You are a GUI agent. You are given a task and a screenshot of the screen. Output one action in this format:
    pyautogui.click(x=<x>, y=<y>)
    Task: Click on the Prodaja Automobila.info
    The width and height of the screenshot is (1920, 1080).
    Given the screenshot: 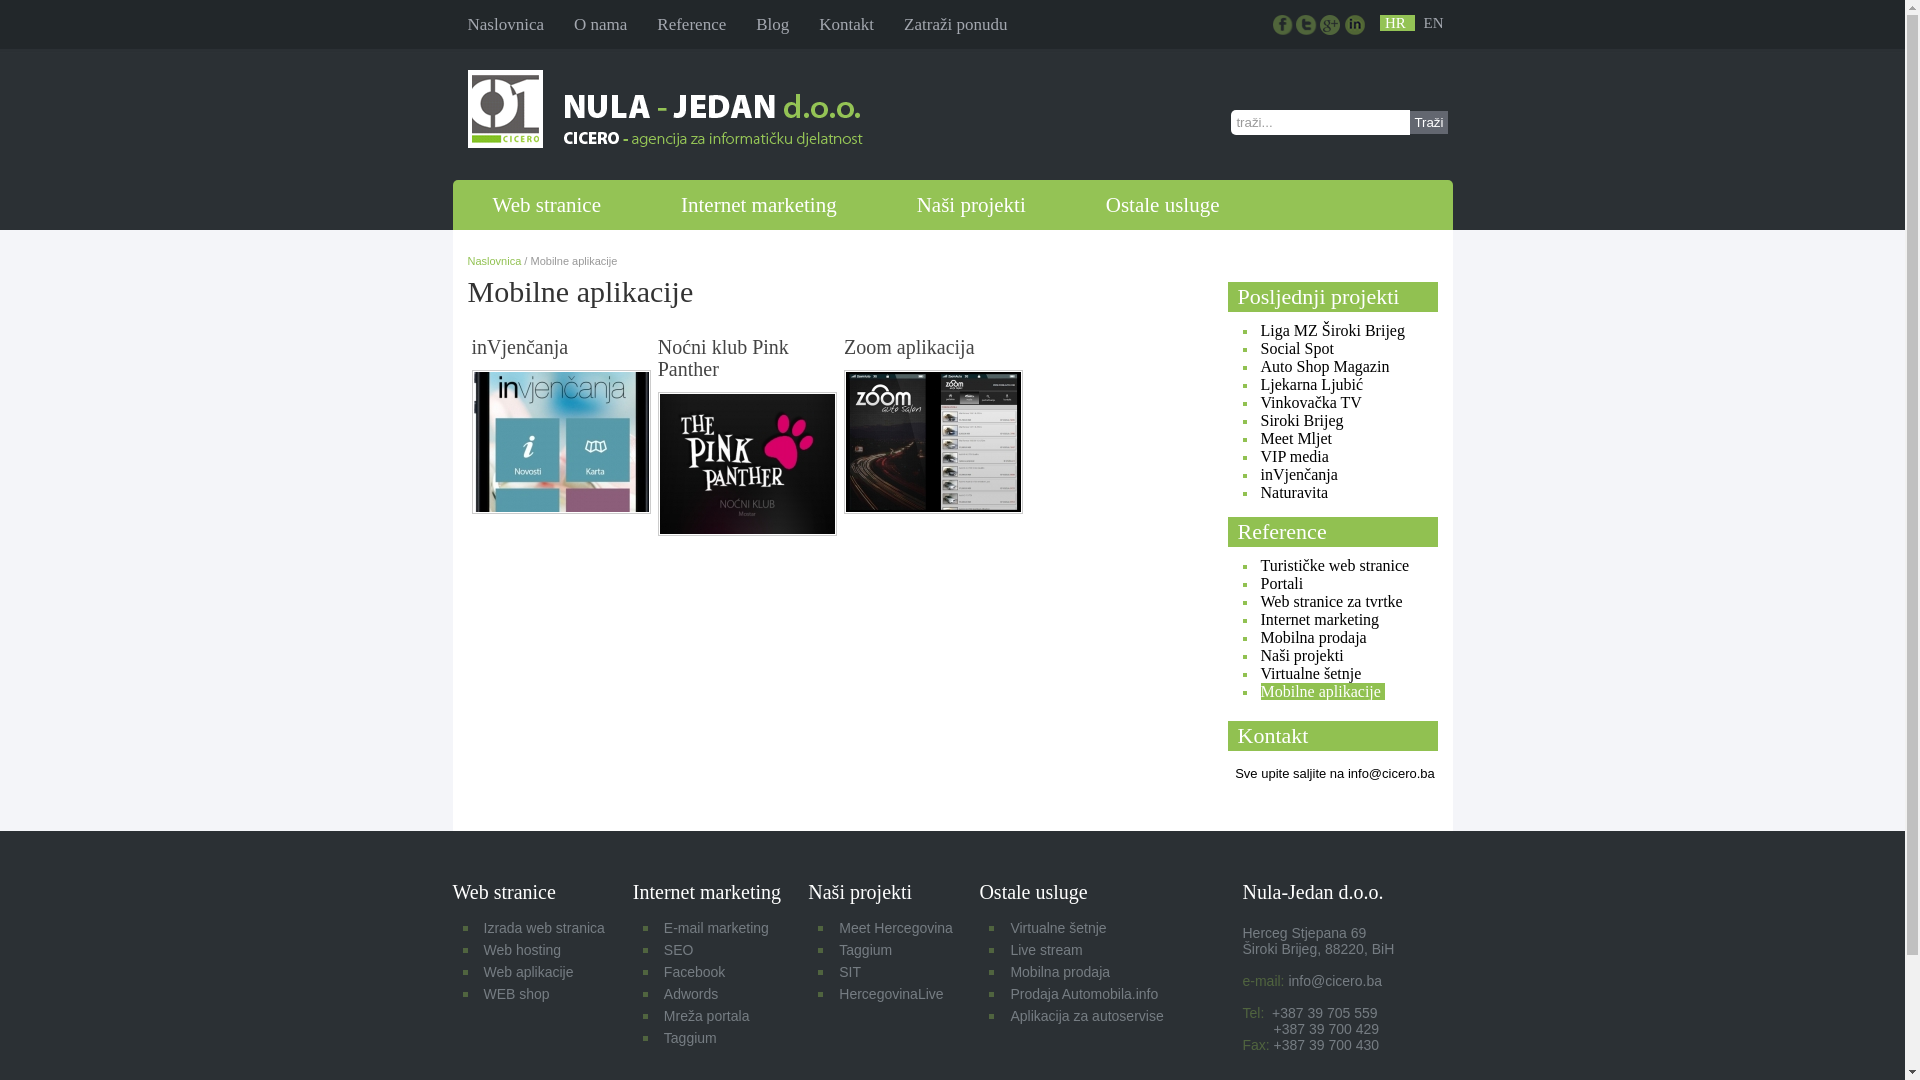 What is the action you would take?
    pyautogui.click(x=1084, y=994)
    